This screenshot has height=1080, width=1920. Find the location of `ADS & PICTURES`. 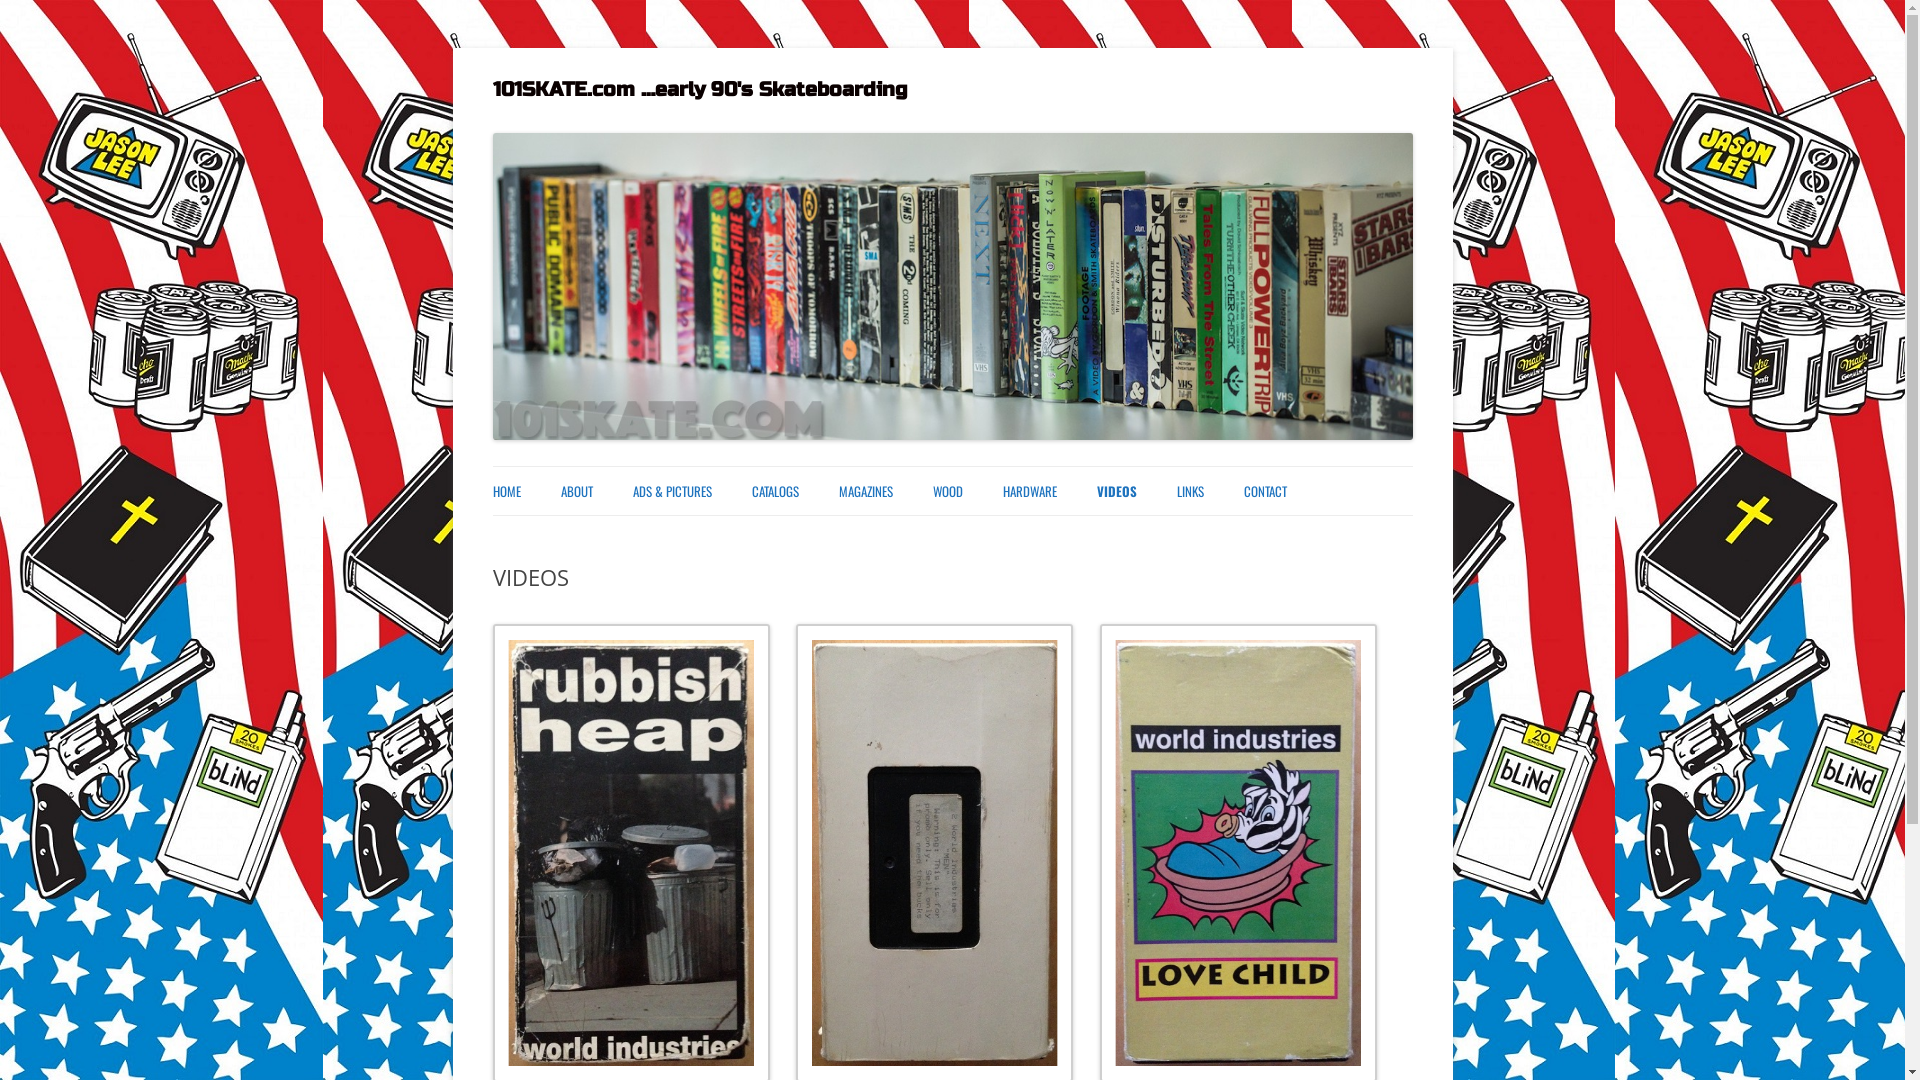

ADS & PICTURES is located at coordinates (672, 491).